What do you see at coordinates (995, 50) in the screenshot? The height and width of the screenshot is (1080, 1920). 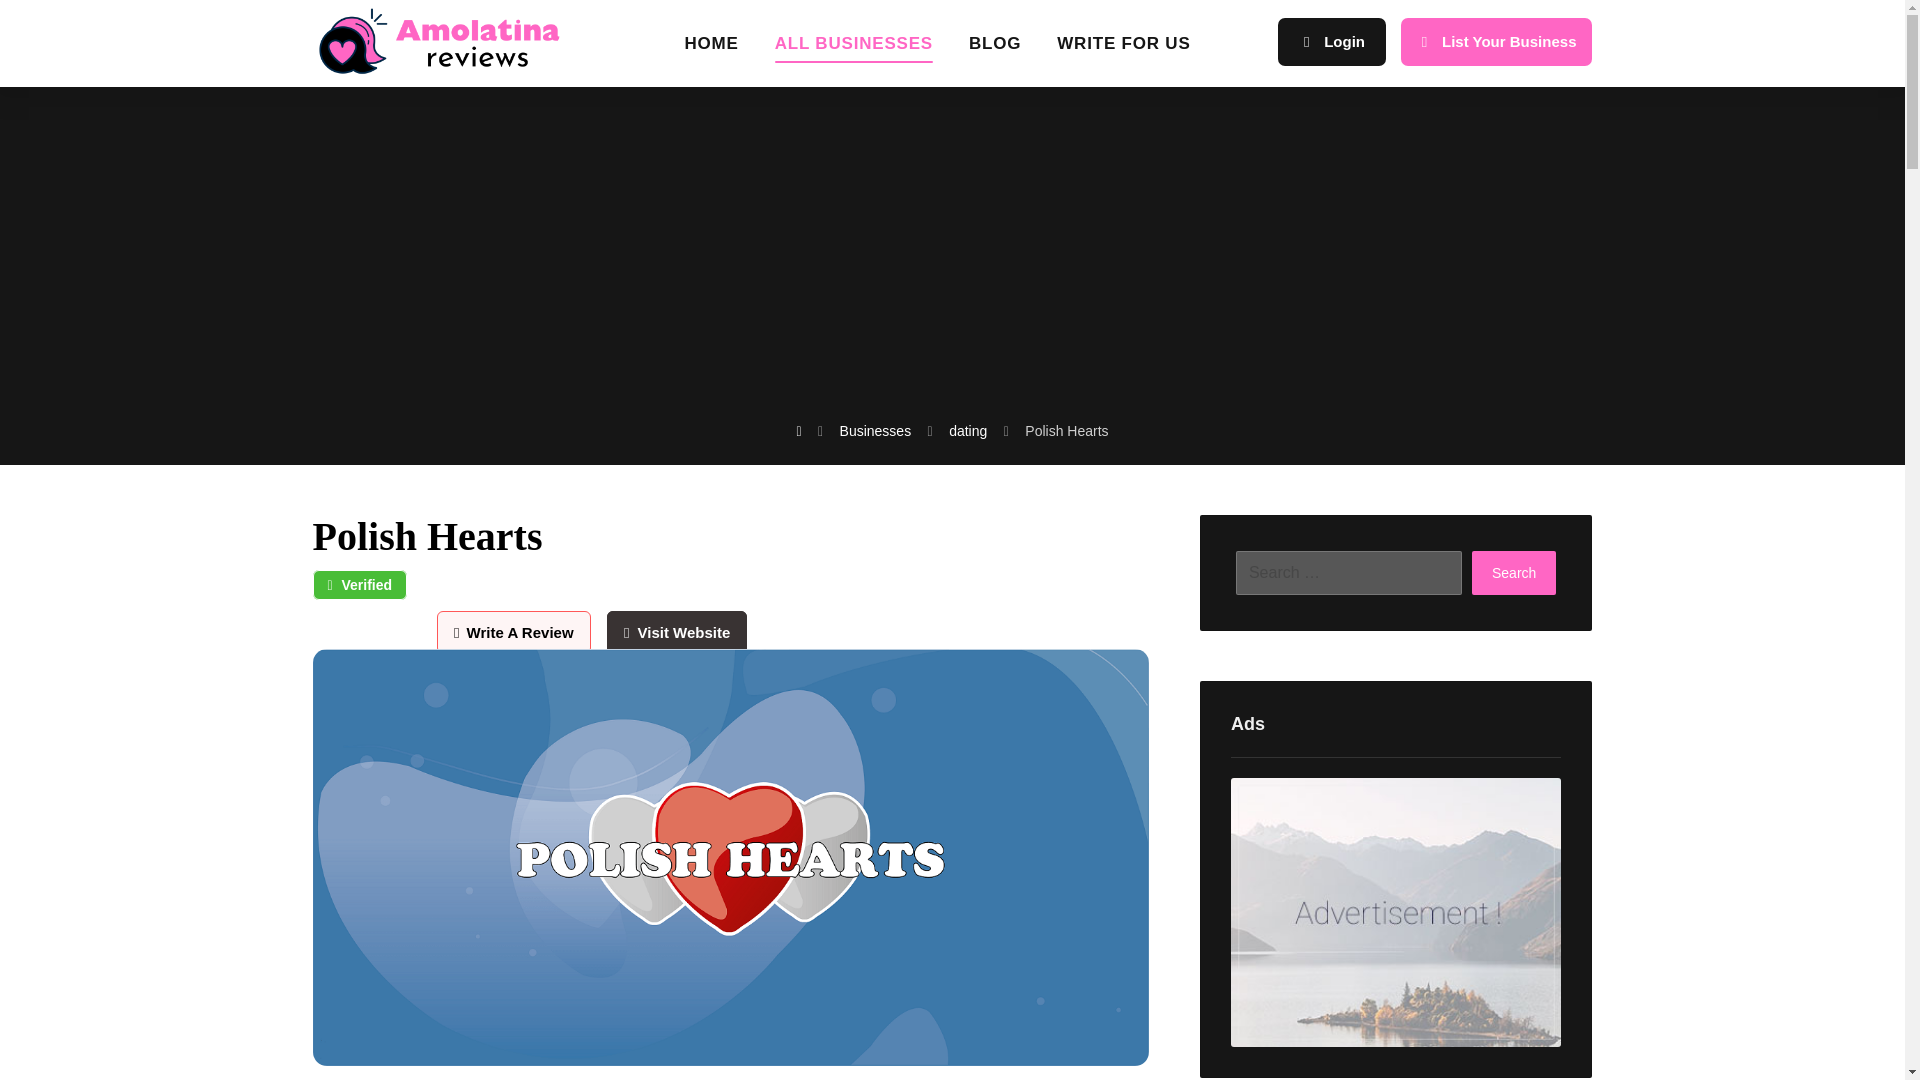 I see `BLOG` at bounding box center [995, 50].